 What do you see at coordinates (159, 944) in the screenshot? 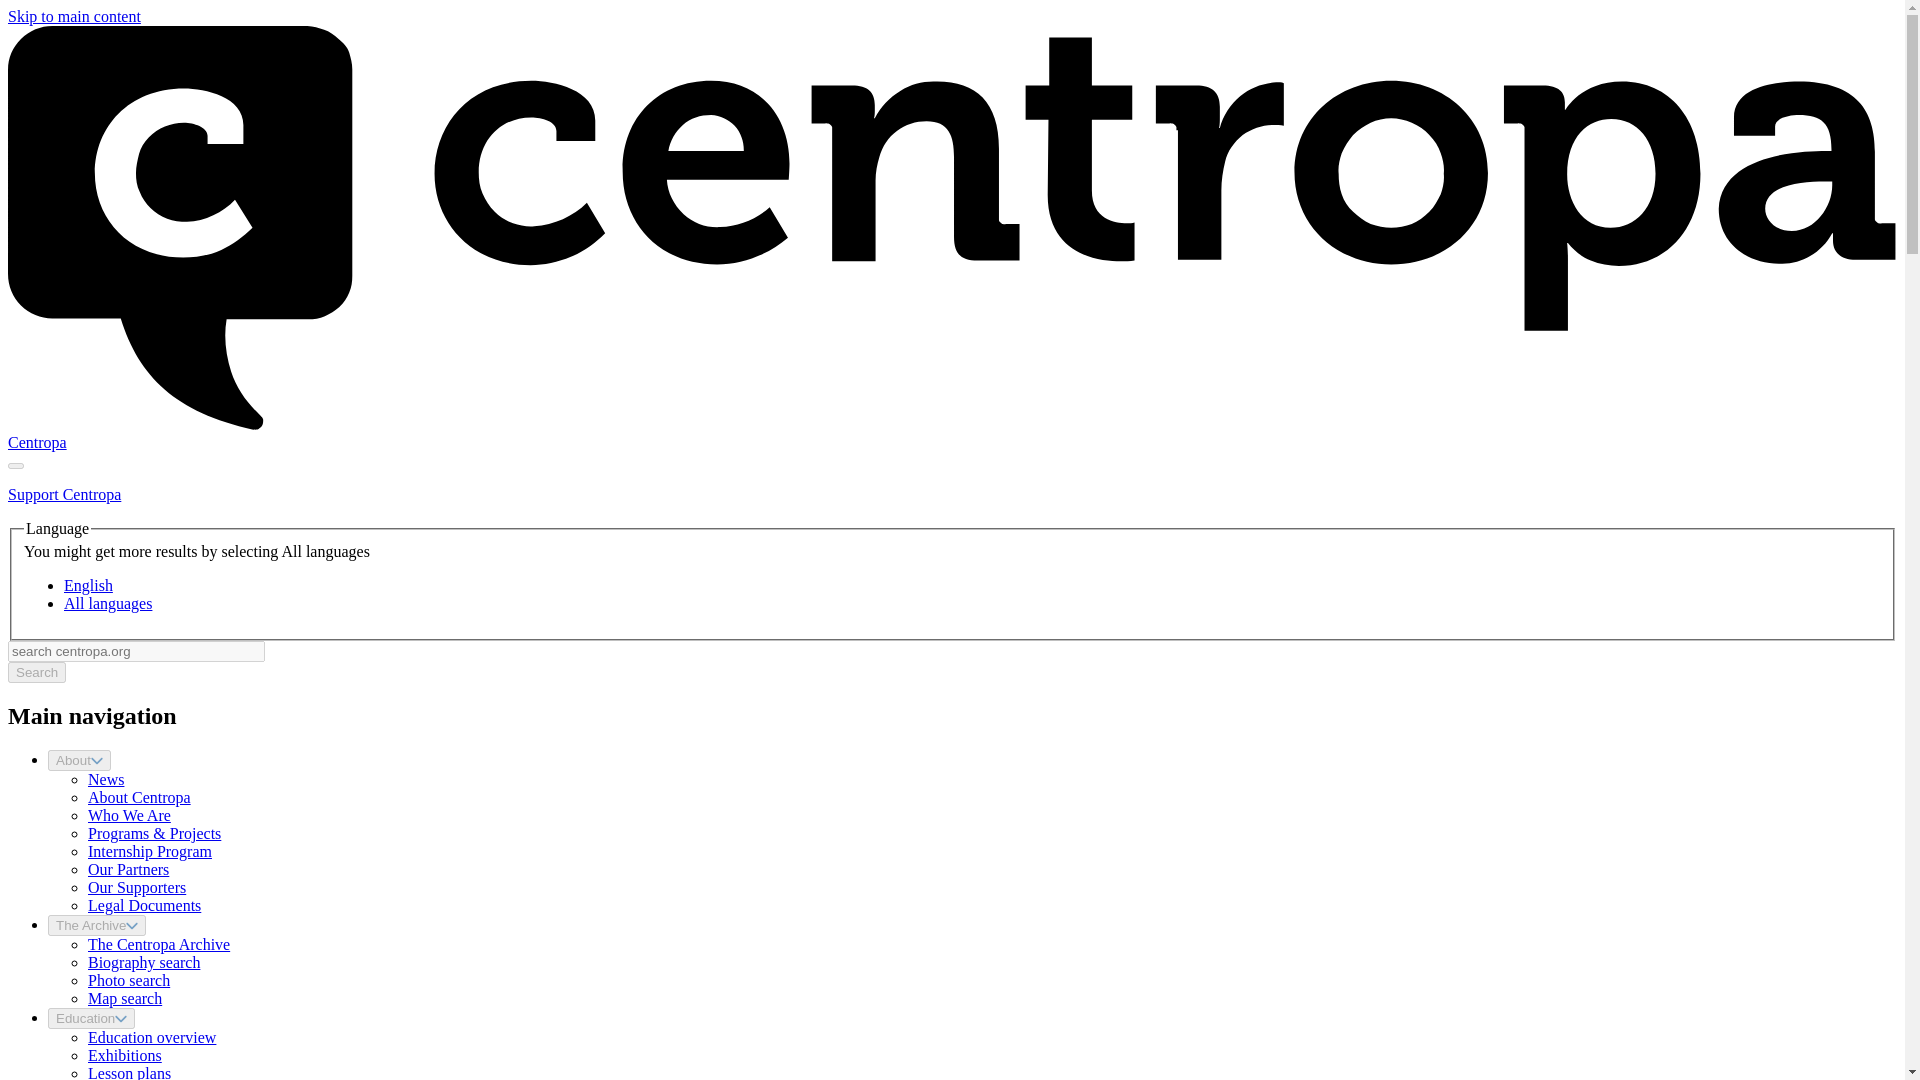
I see `The Centropa Archive` at bounding box center [159, 944].